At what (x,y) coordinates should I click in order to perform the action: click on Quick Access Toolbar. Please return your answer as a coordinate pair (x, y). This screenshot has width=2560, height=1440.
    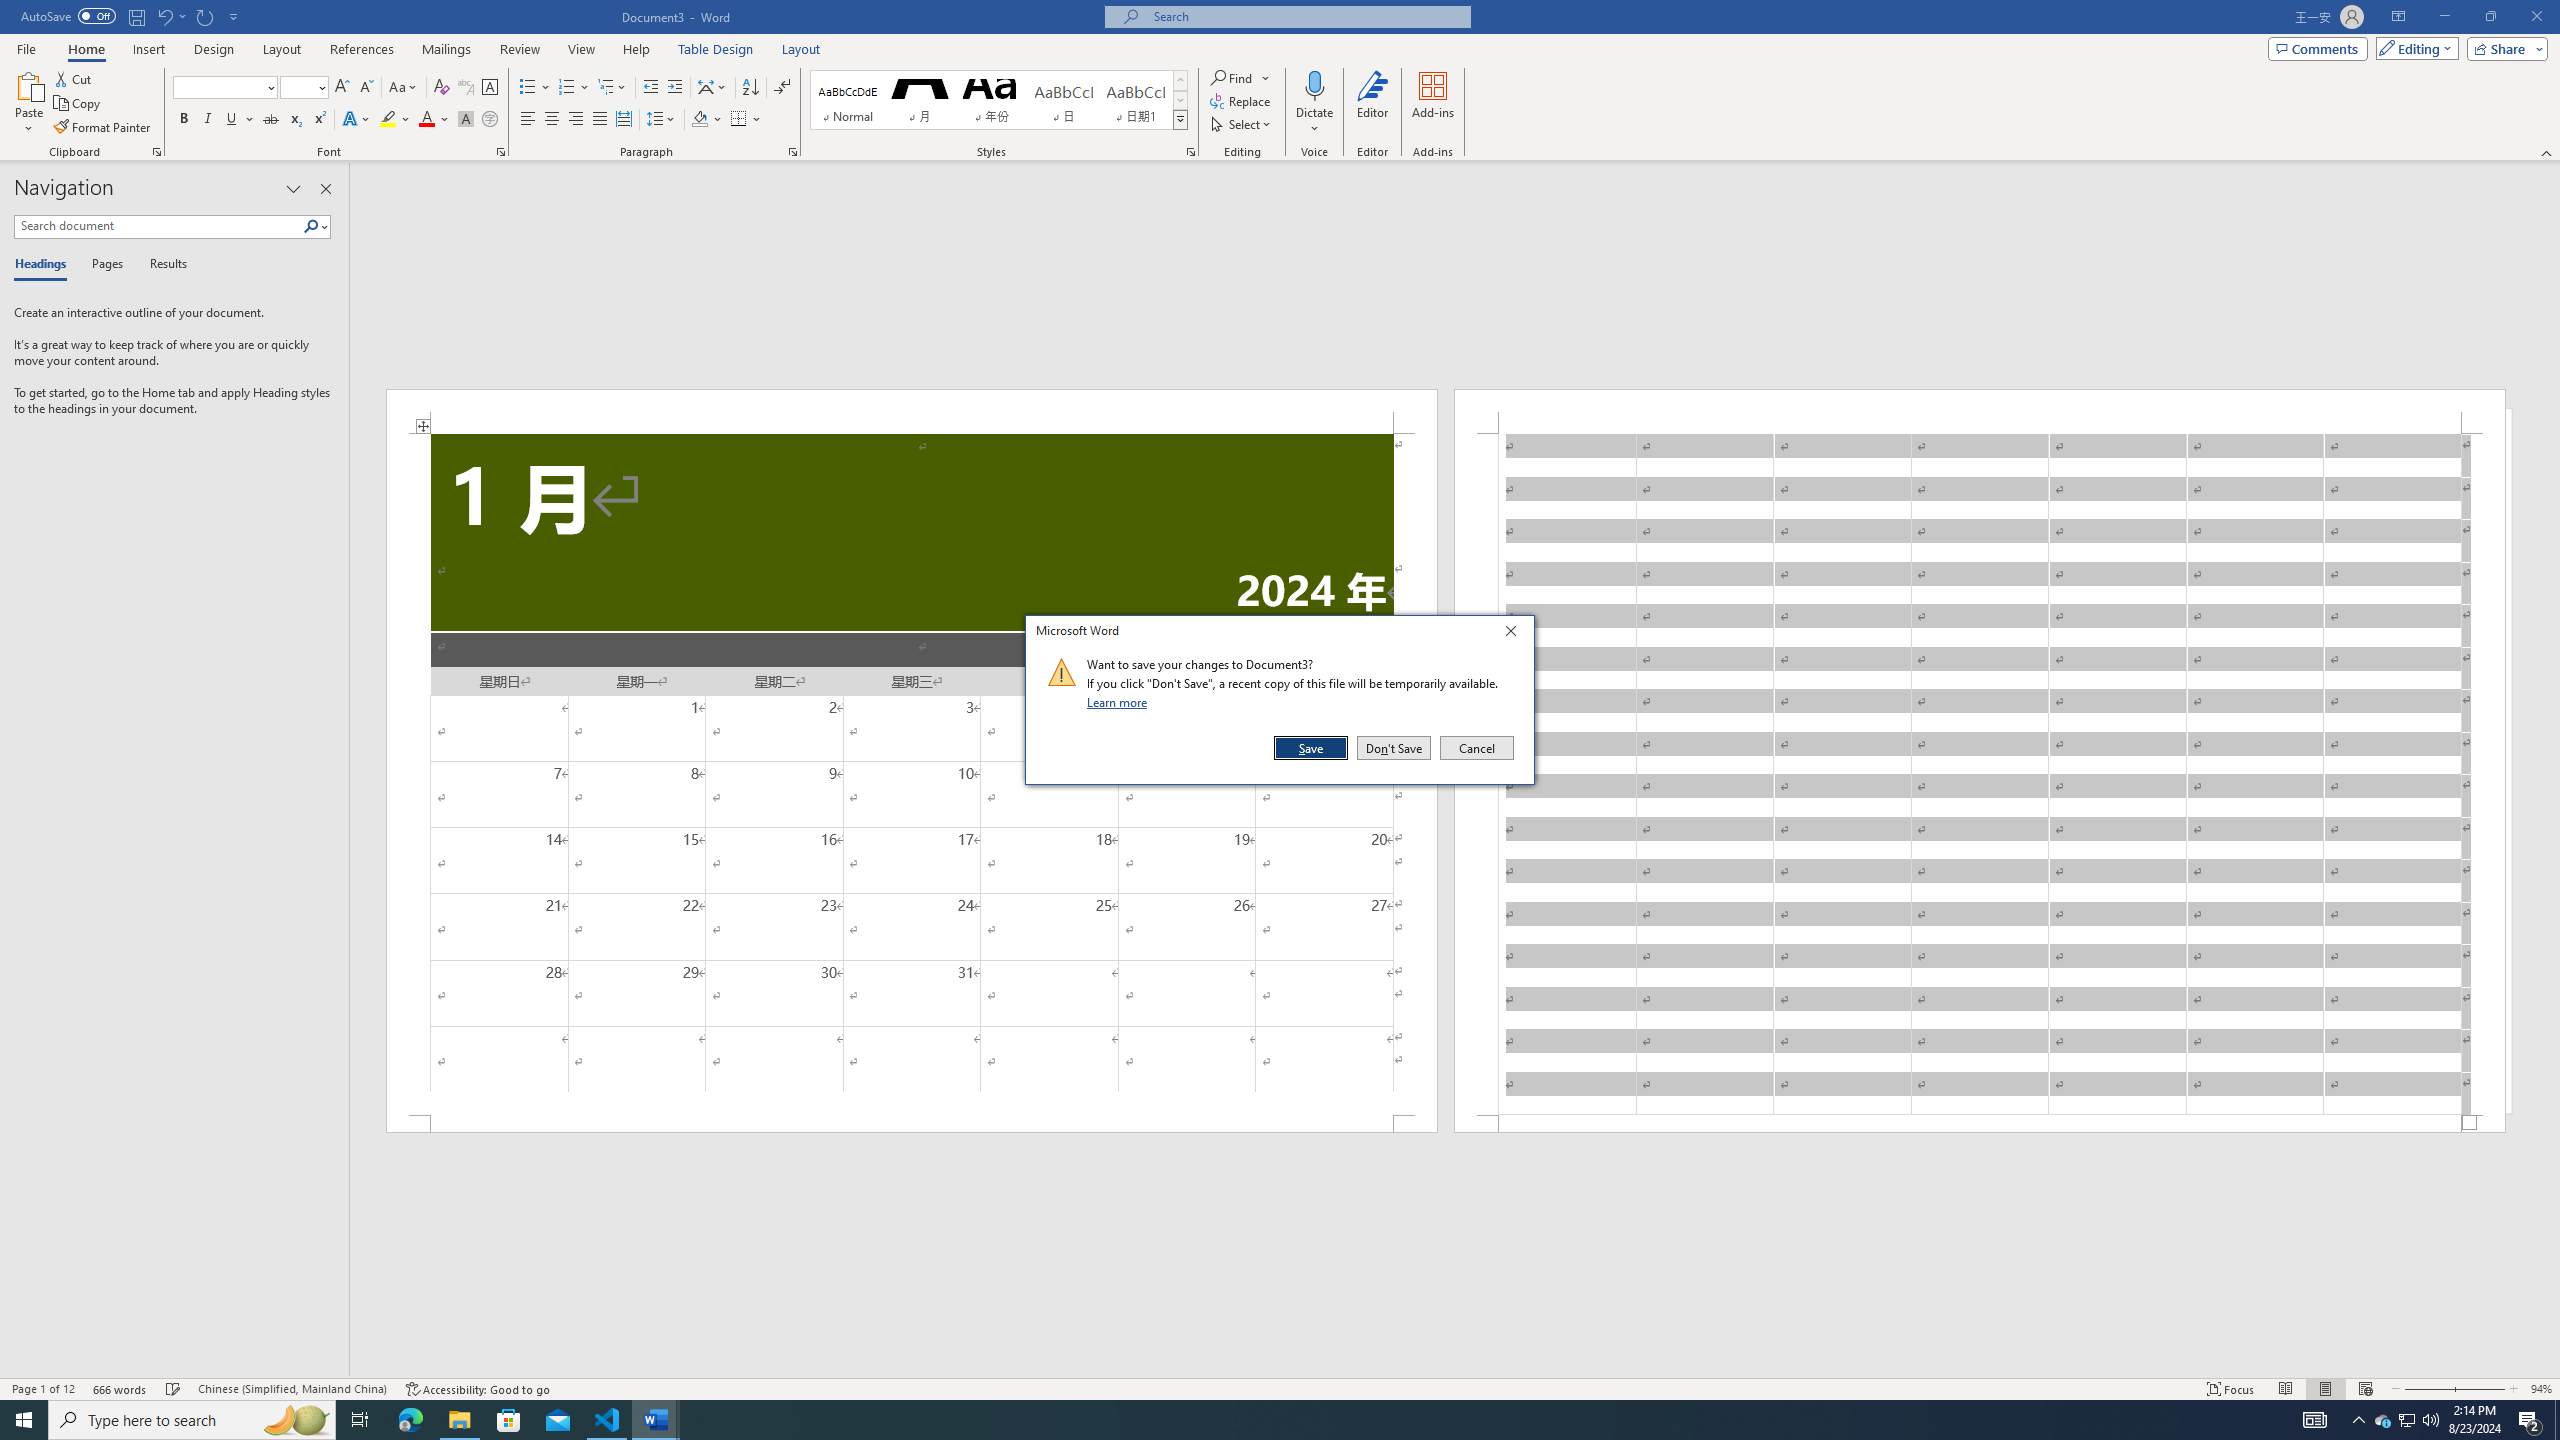
    Looking at the image, I should click on (132, 17).